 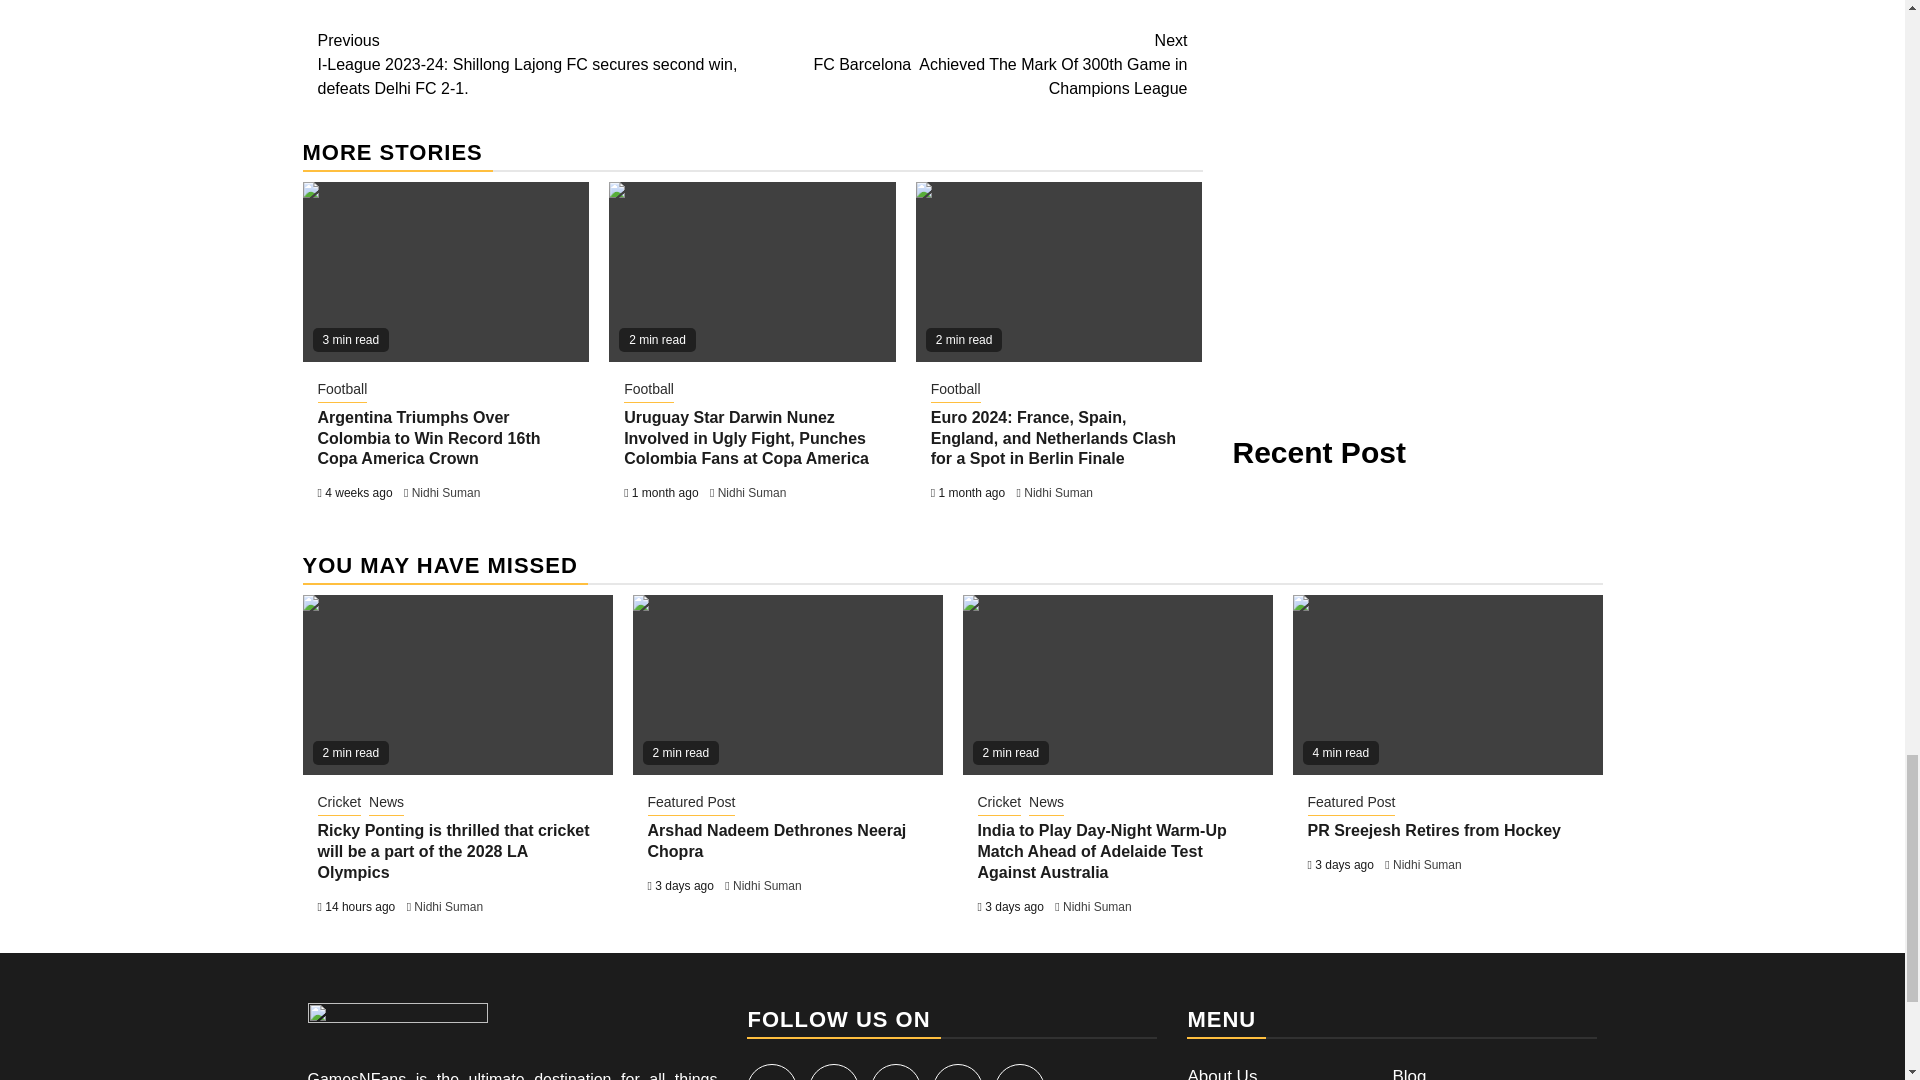 What do you see at coordinates (956, 390) in the screenshot?
I see `Football` at bounding box center [956, 390].